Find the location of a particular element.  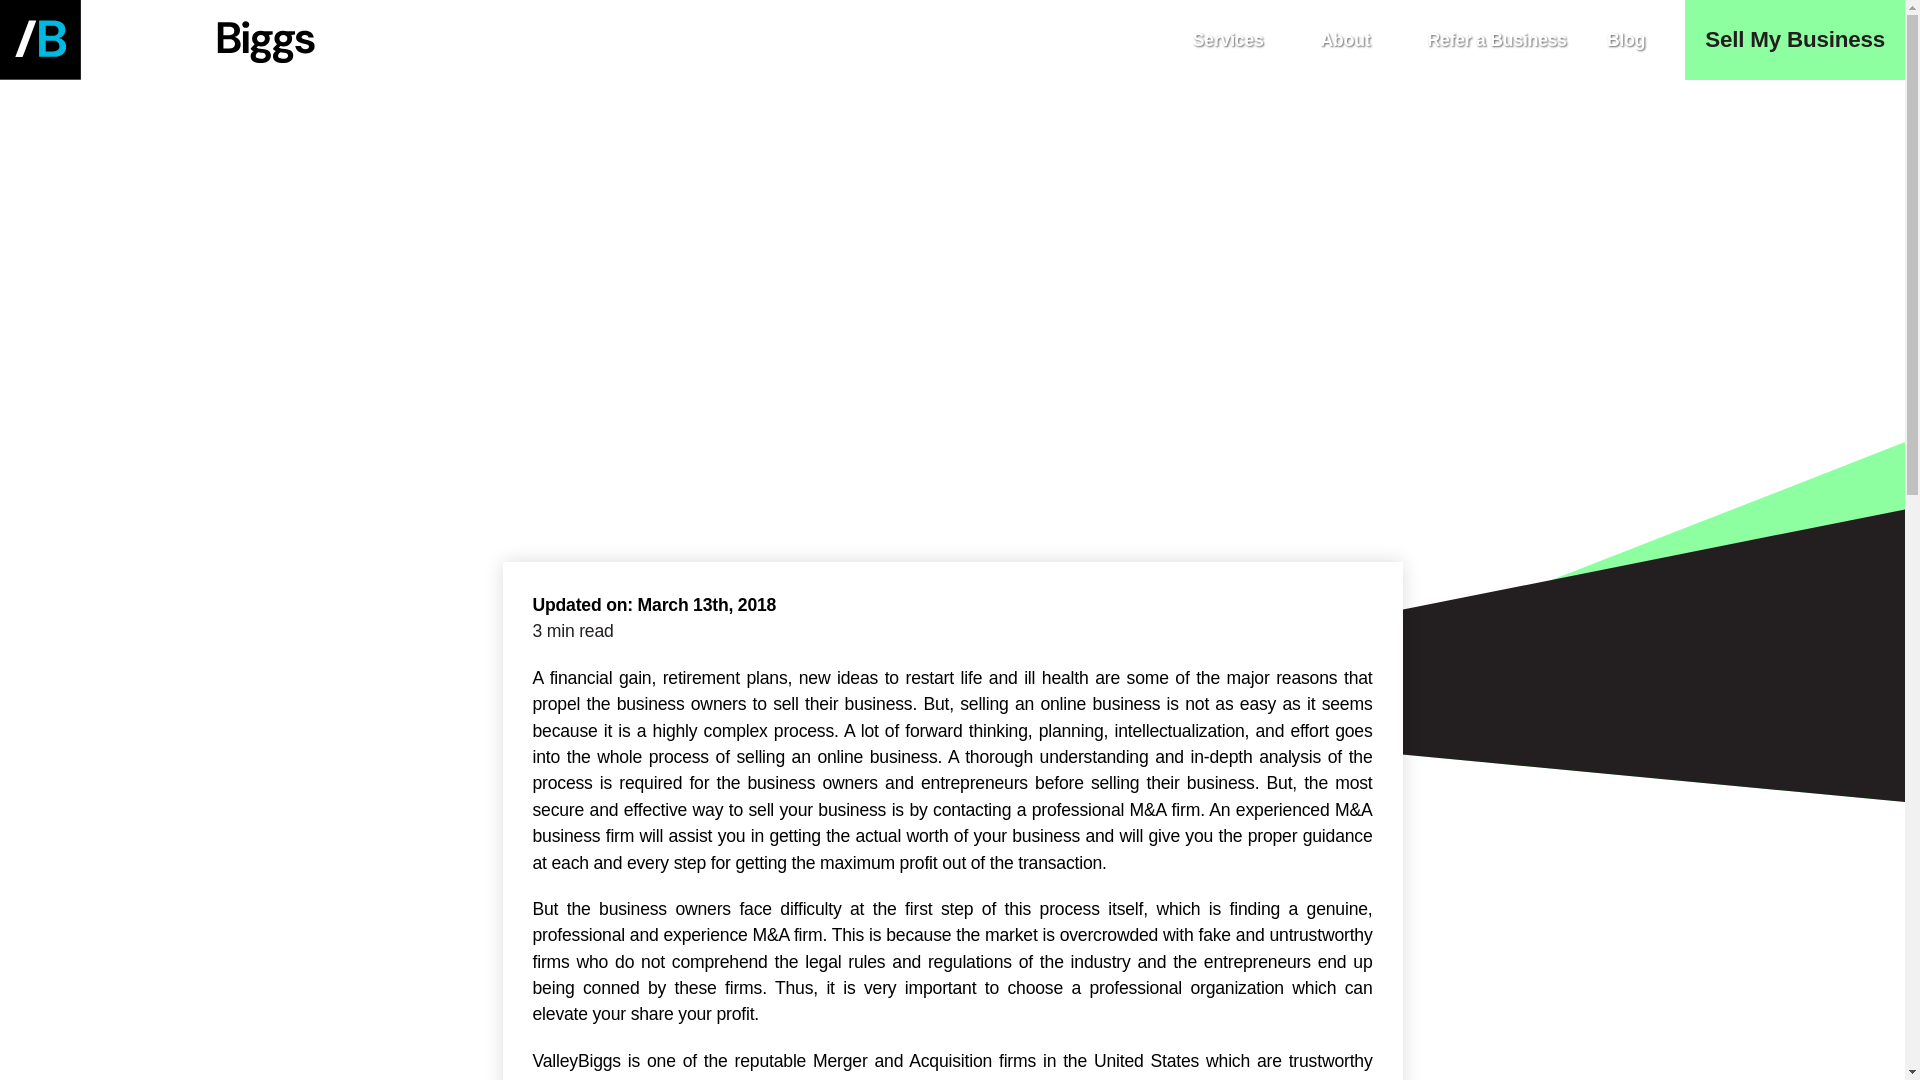

Services is located at coordinates (1236, 40).